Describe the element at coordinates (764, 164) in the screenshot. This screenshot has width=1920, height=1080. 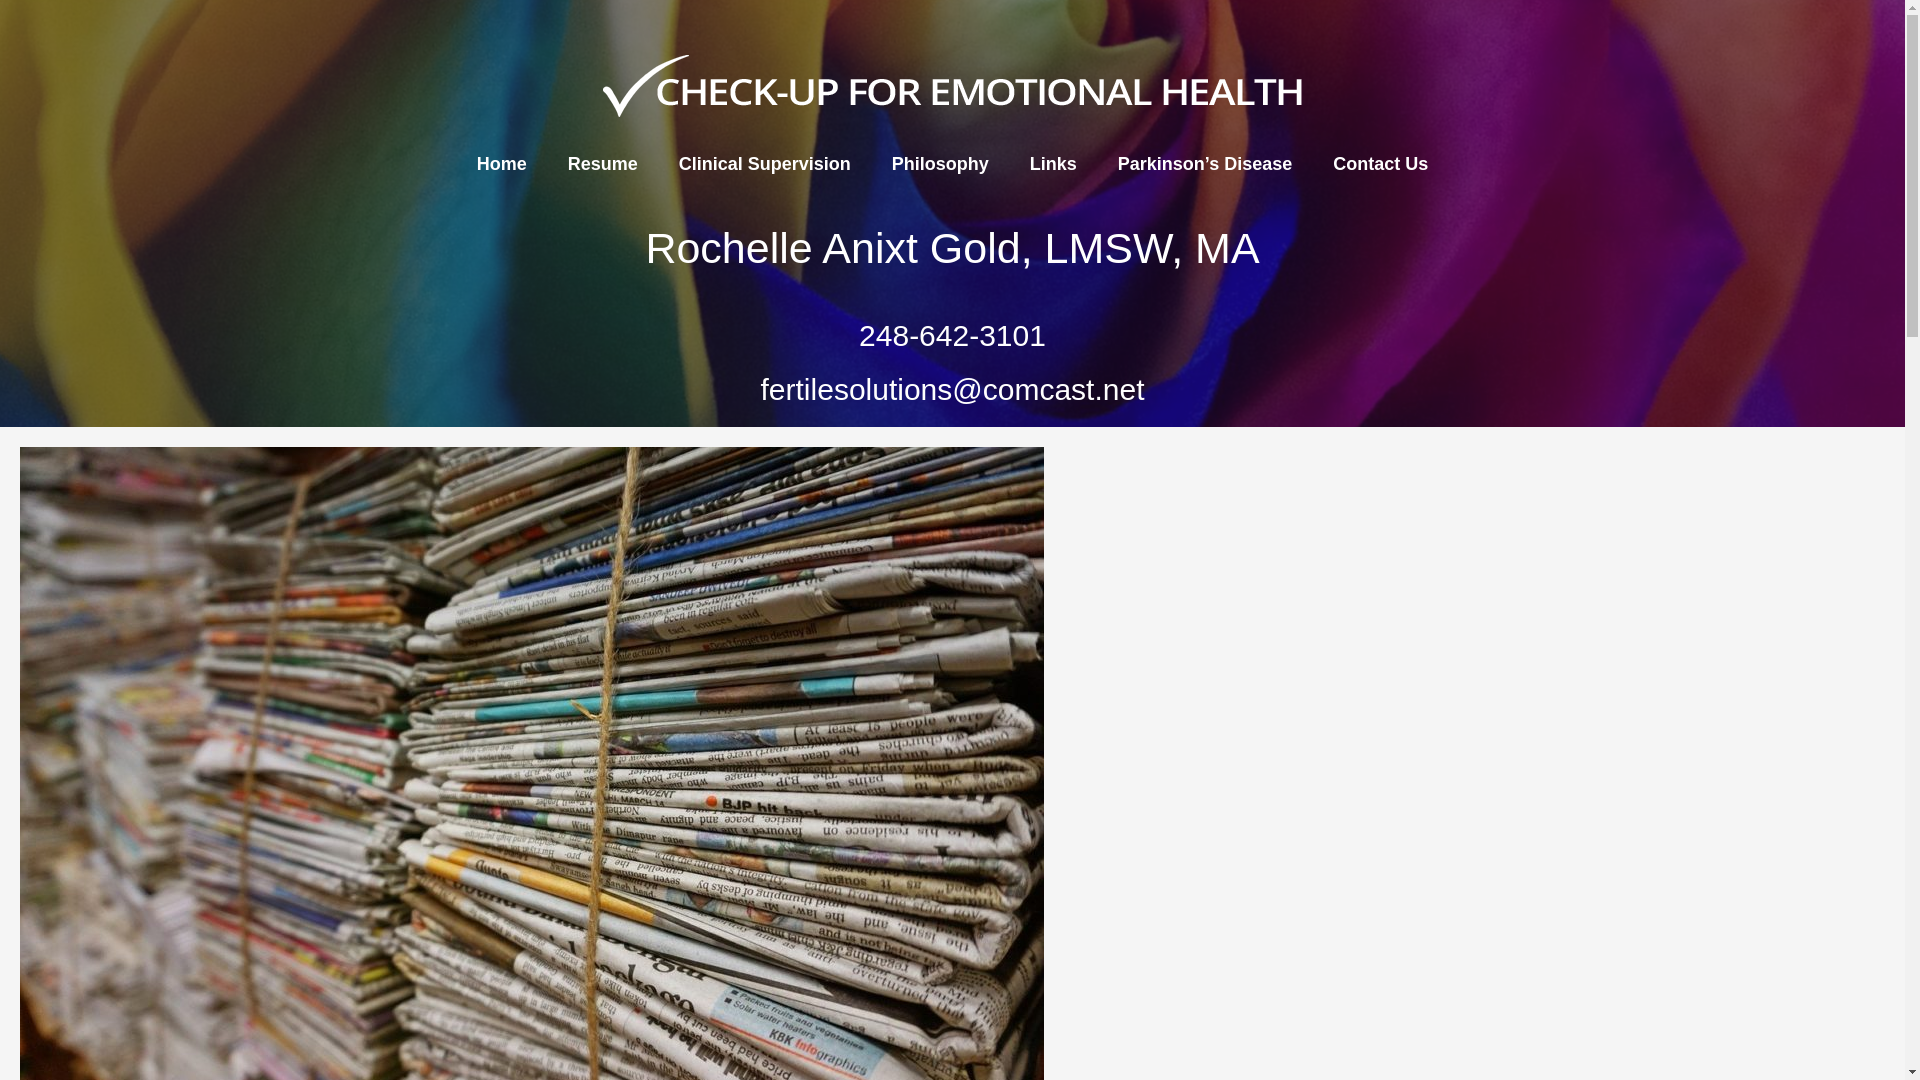
I see `Clinical Supervision` at that location.